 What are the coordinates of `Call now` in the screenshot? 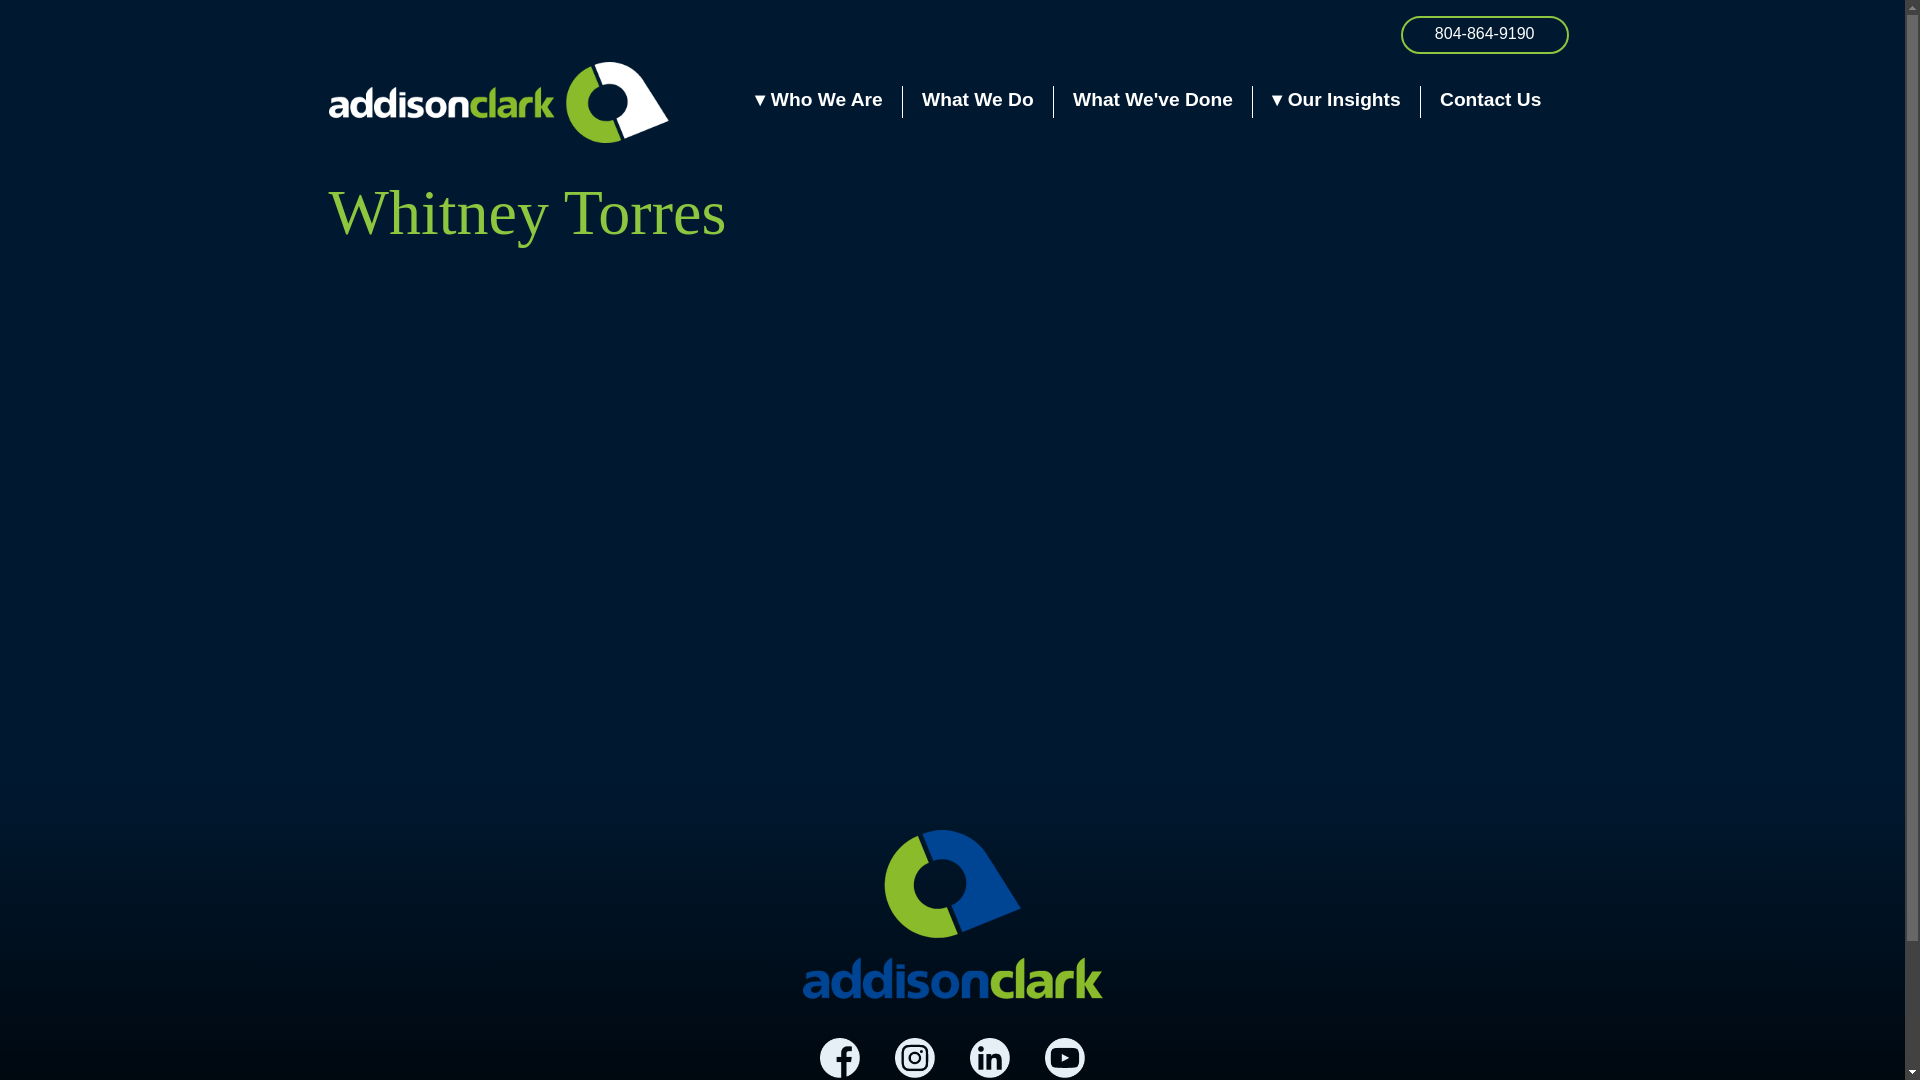 It's located at (1484, 35).